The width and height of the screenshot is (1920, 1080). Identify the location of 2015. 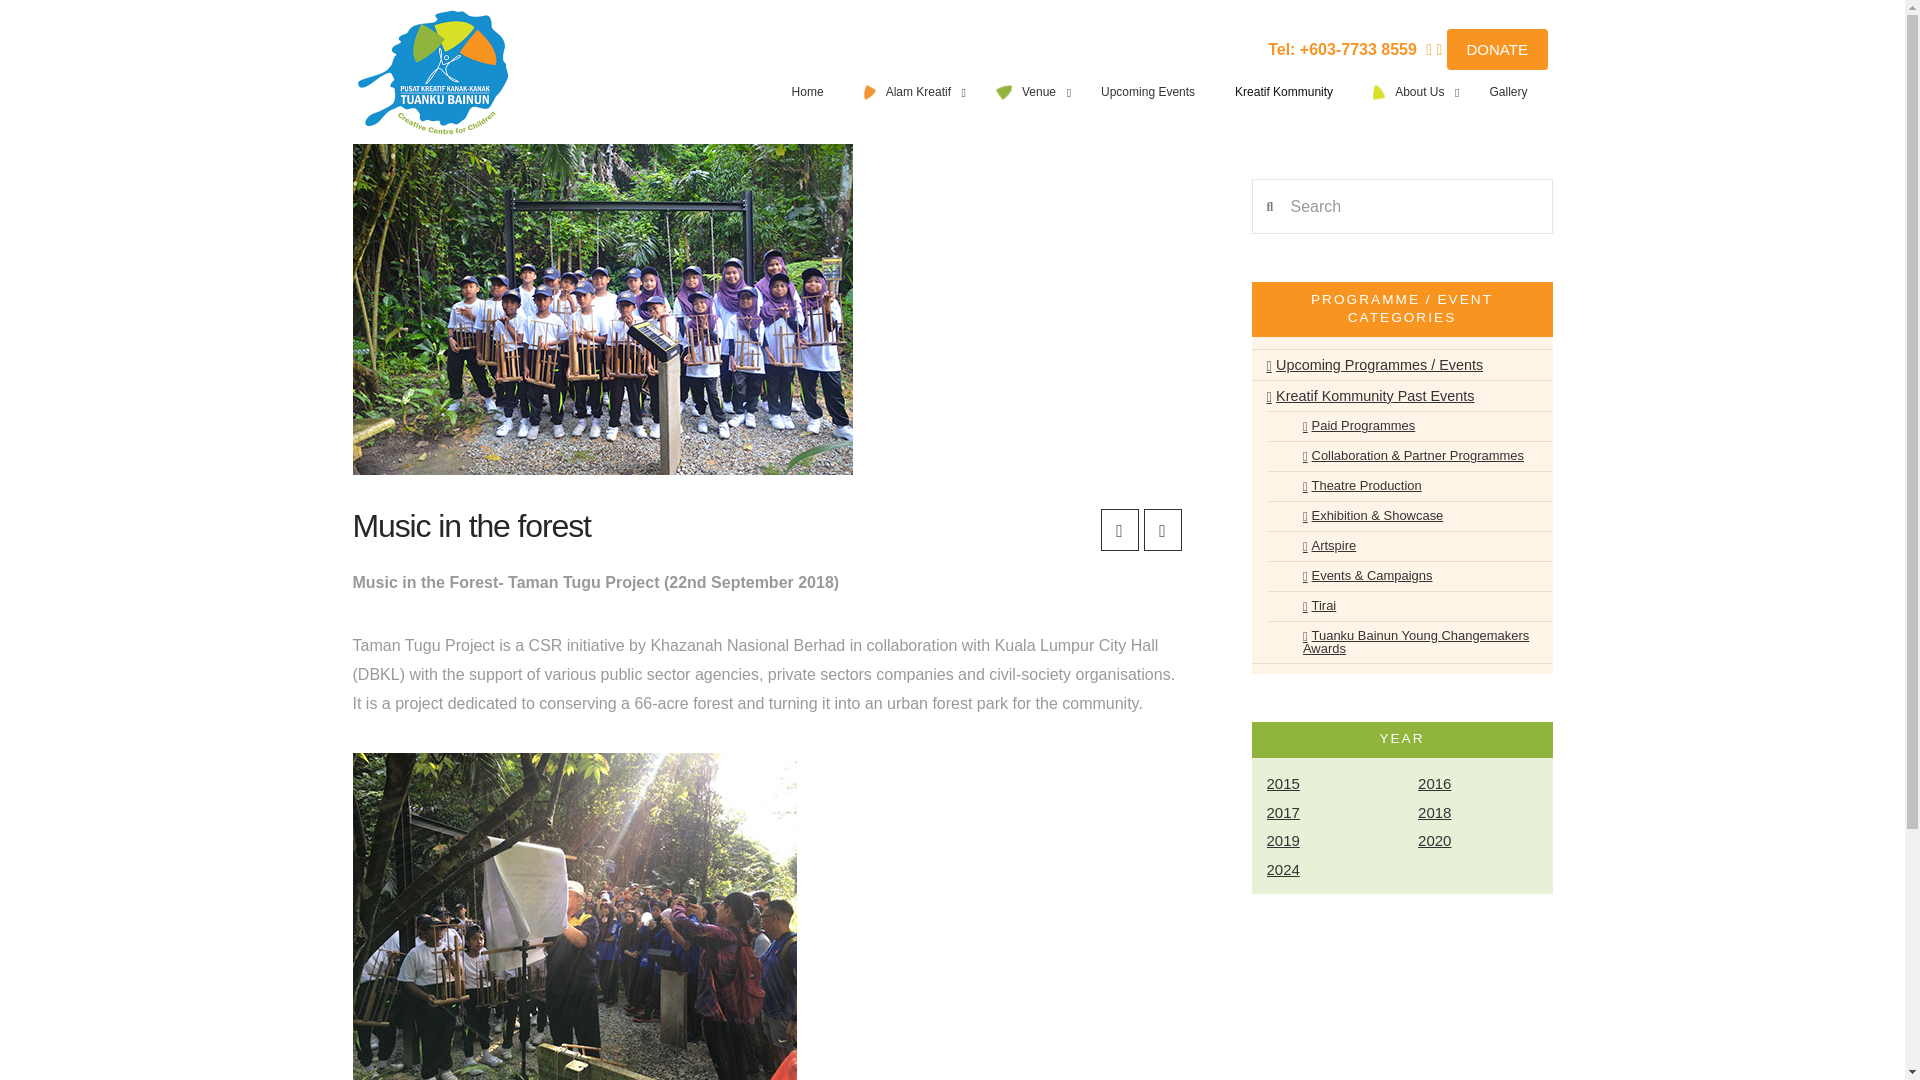
(1332, 784).